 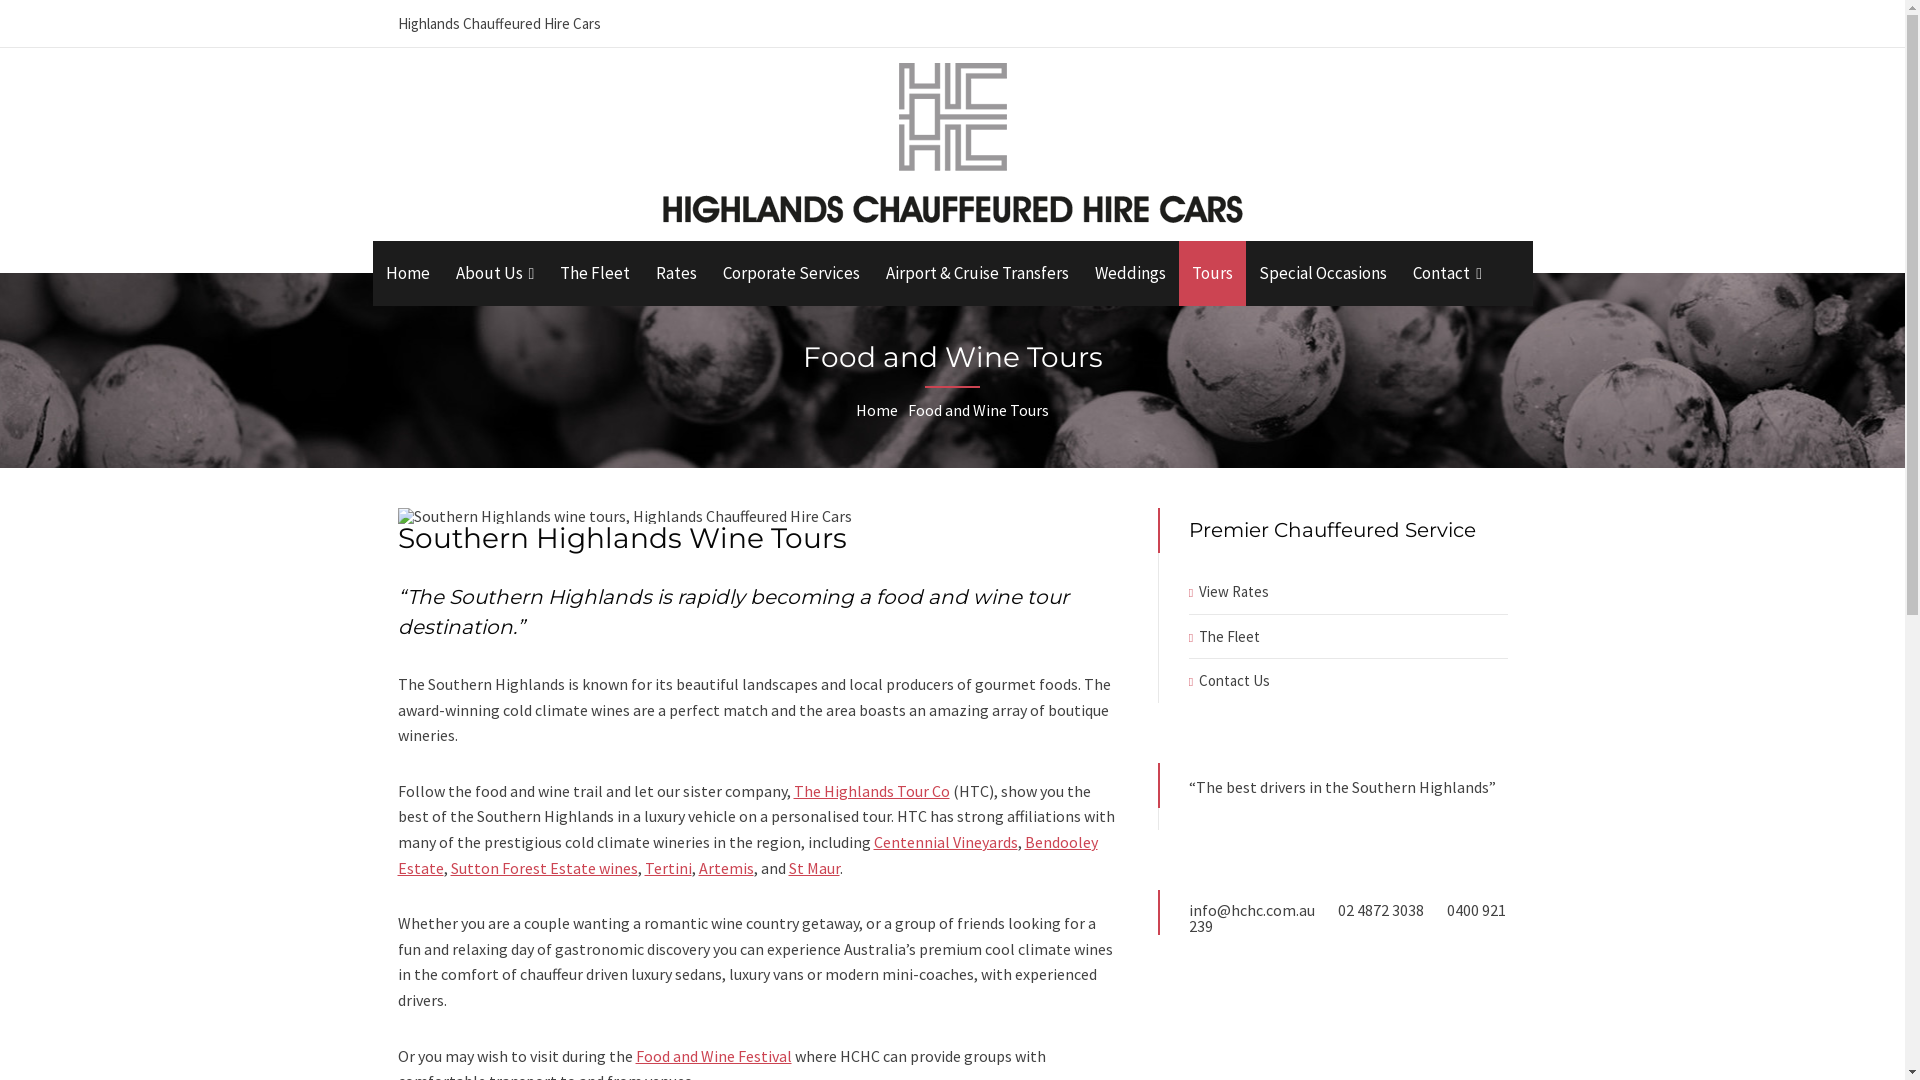 What do you see at coordinates (1212, 274) in the screenshot?
I see `Tours` at bounding box center [1212, 274].